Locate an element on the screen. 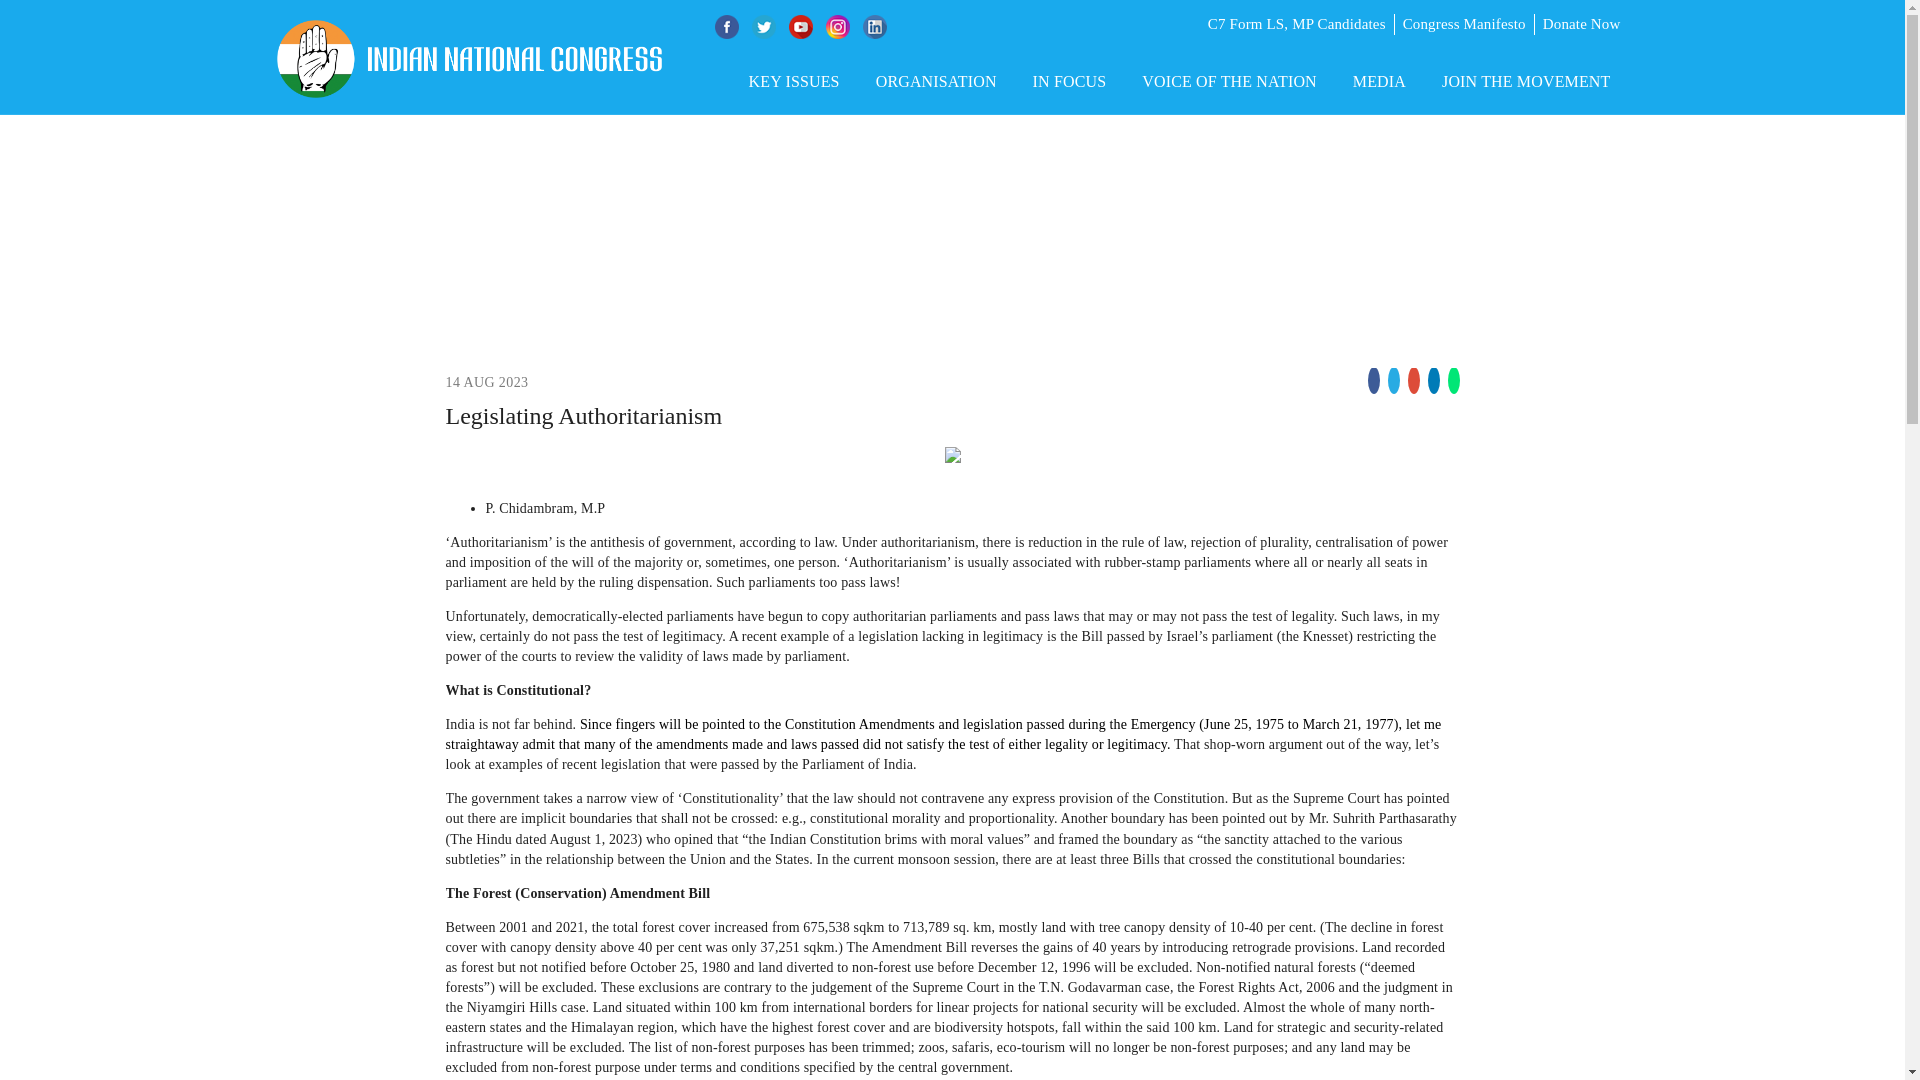 The height and width of the screenshot is (1080, 1920). MEDIA is located at coordinates (1379, 81).